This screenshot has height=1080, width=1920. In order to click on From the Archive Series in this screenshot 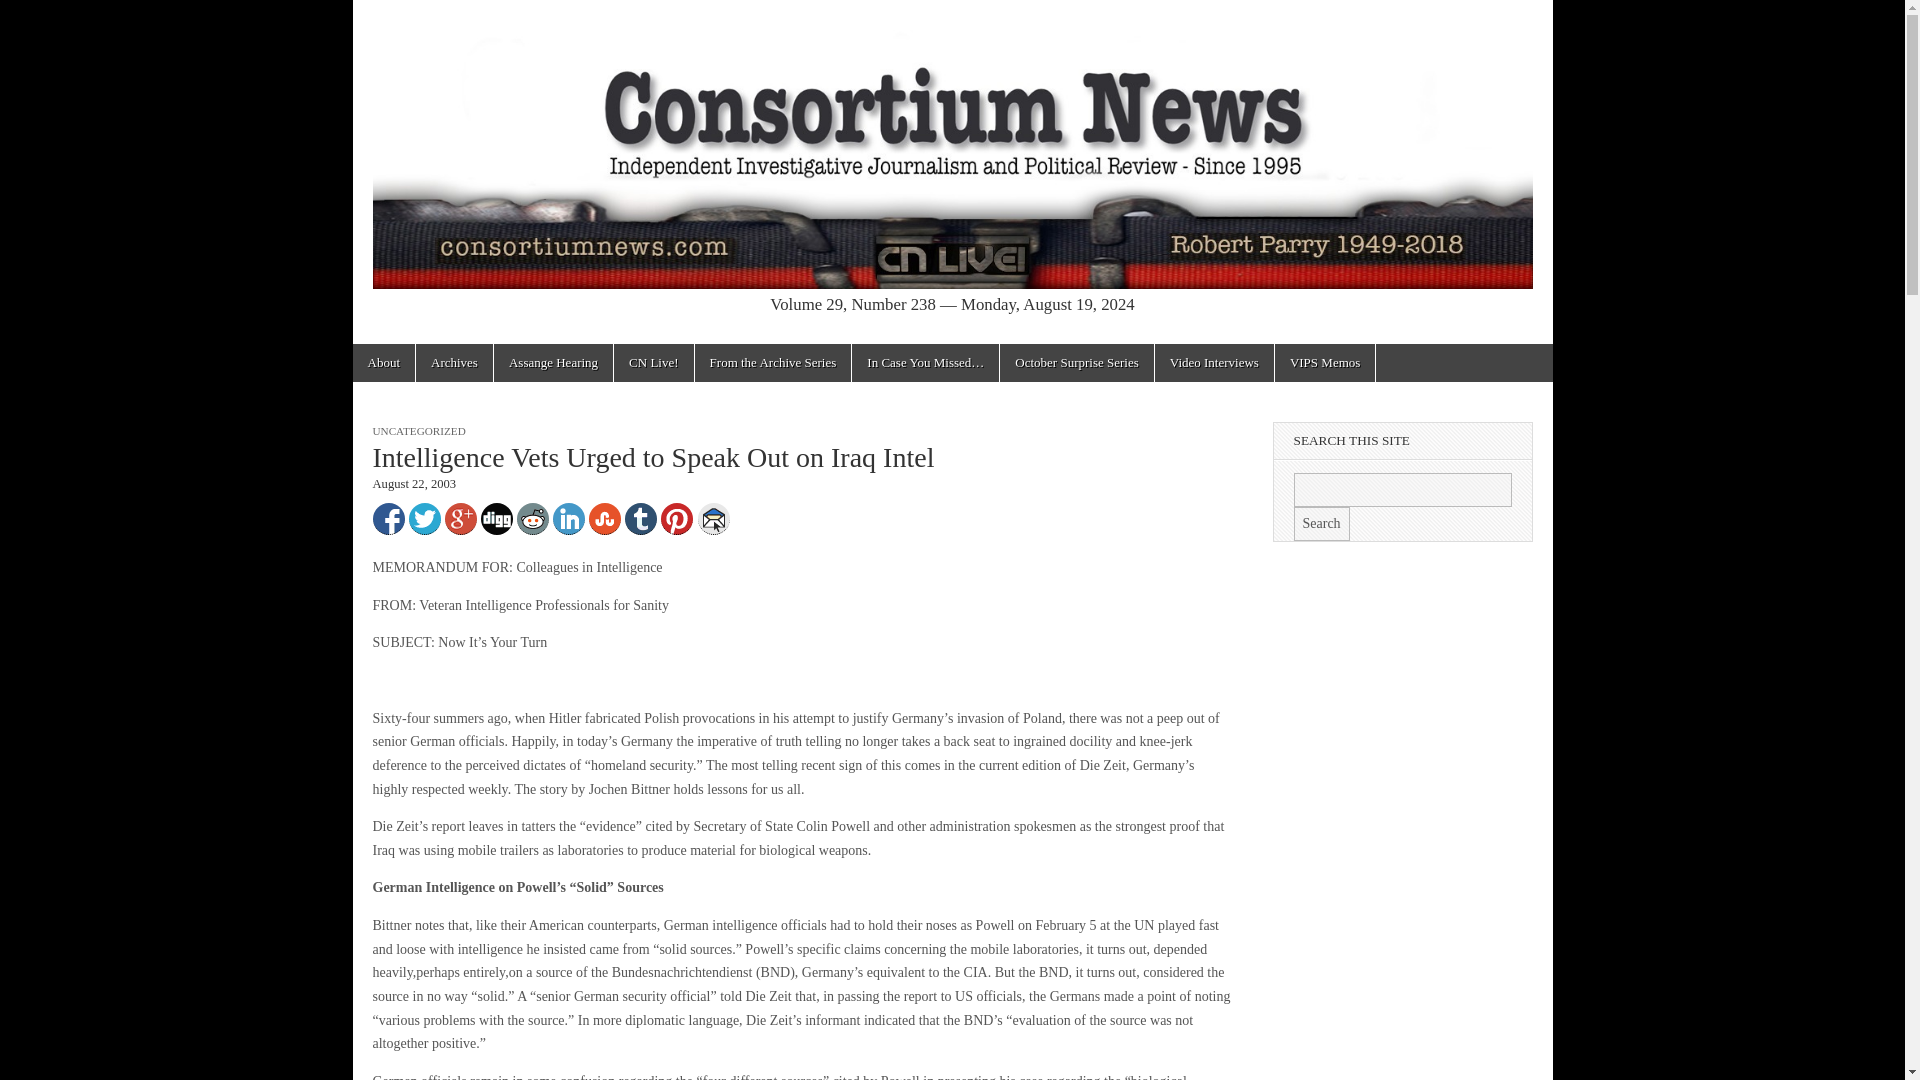, I will do `click(774, 363)`.